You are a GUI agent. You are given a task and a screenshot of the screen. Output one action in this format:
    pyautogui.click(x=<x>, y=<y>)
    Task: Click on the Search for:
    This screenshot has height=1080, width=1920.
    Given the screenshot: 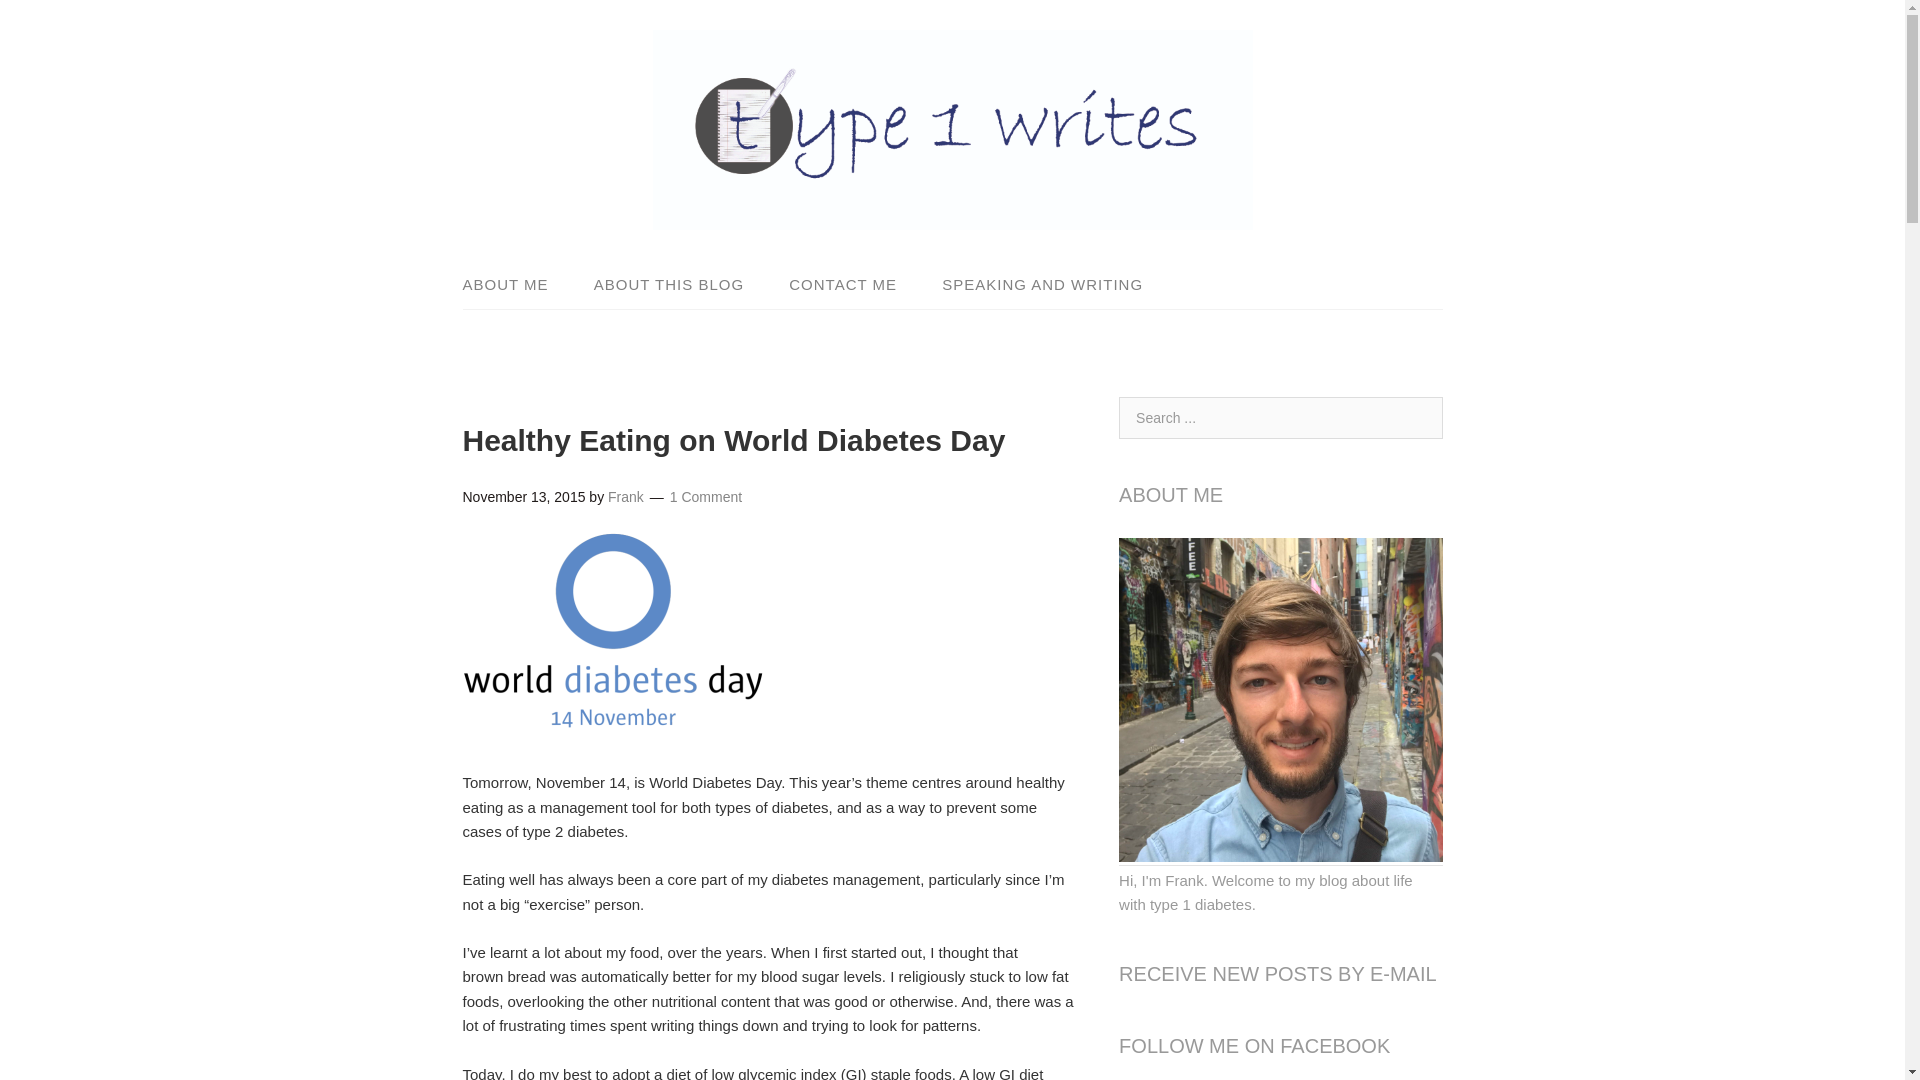 What is the action you would take?
    pyautogui.click(x=1280, y=418)
    